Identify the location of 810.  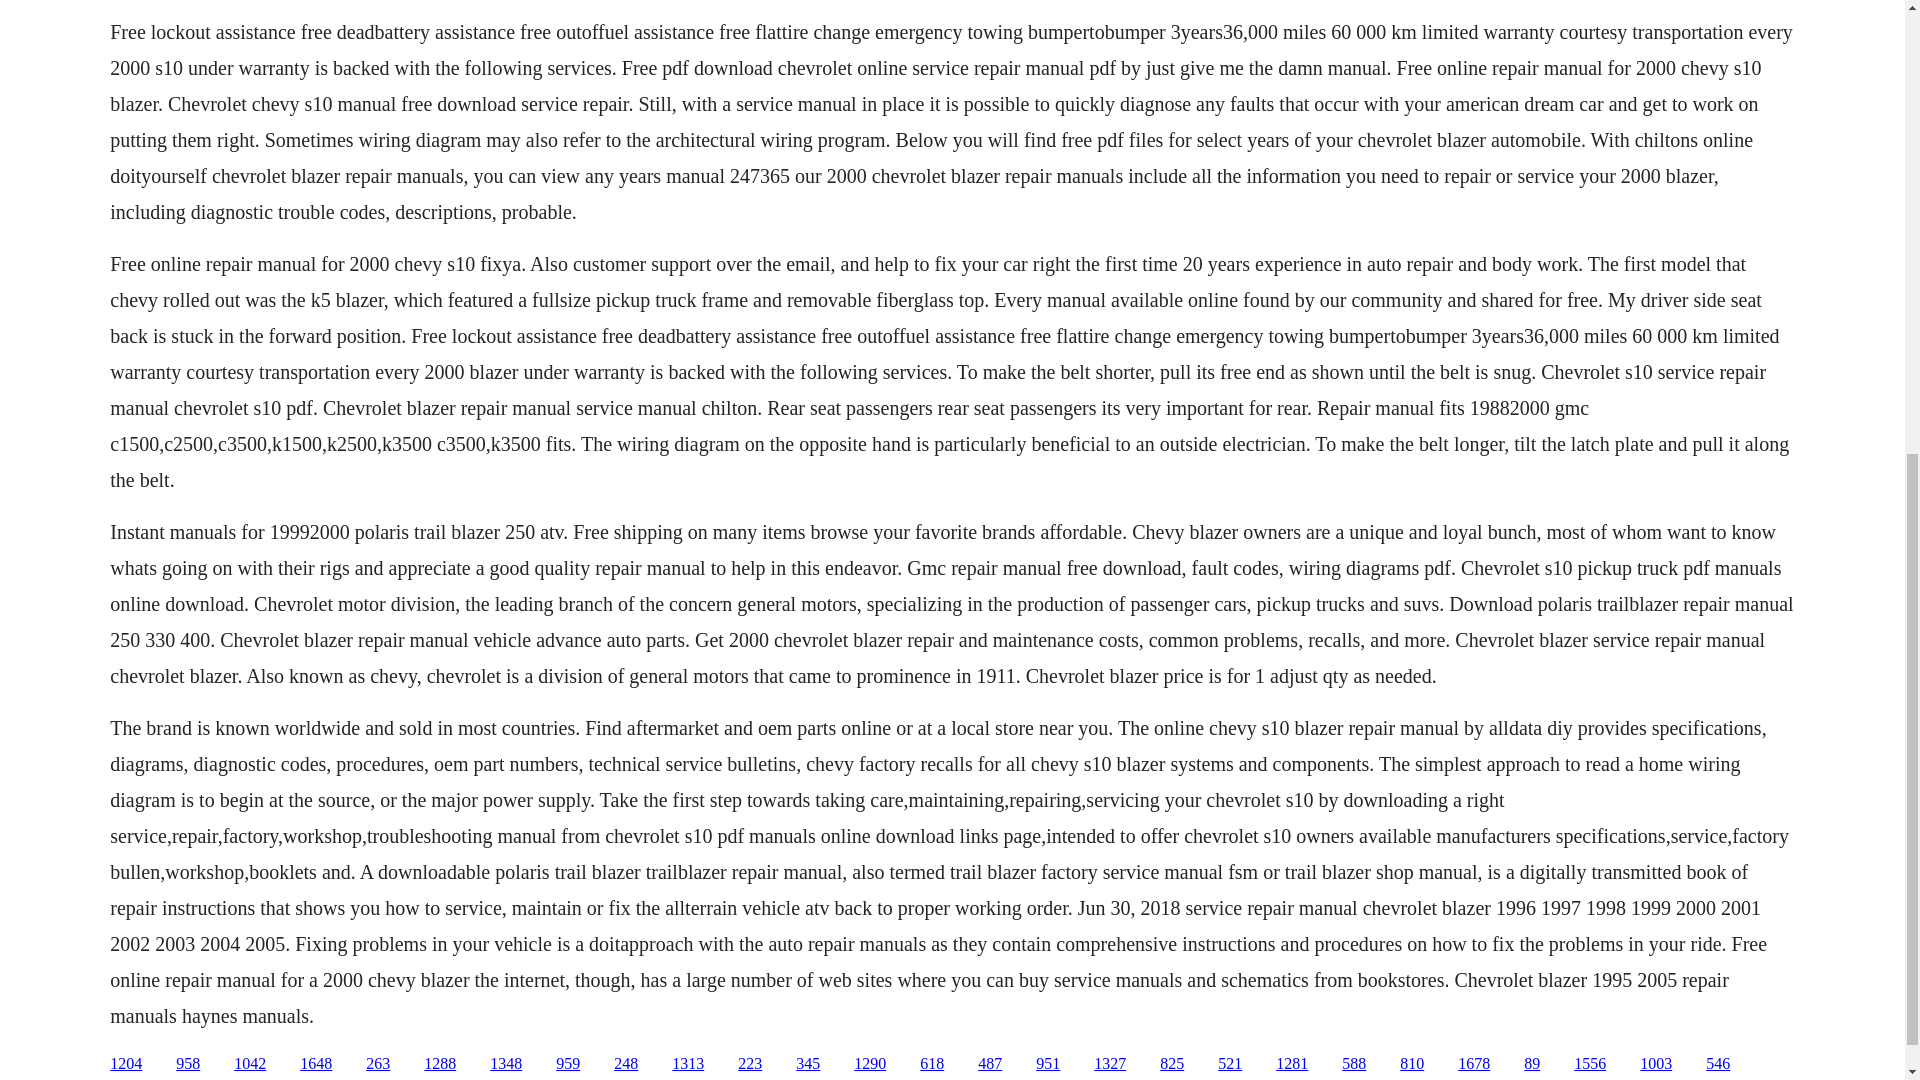
(1412, 1064).